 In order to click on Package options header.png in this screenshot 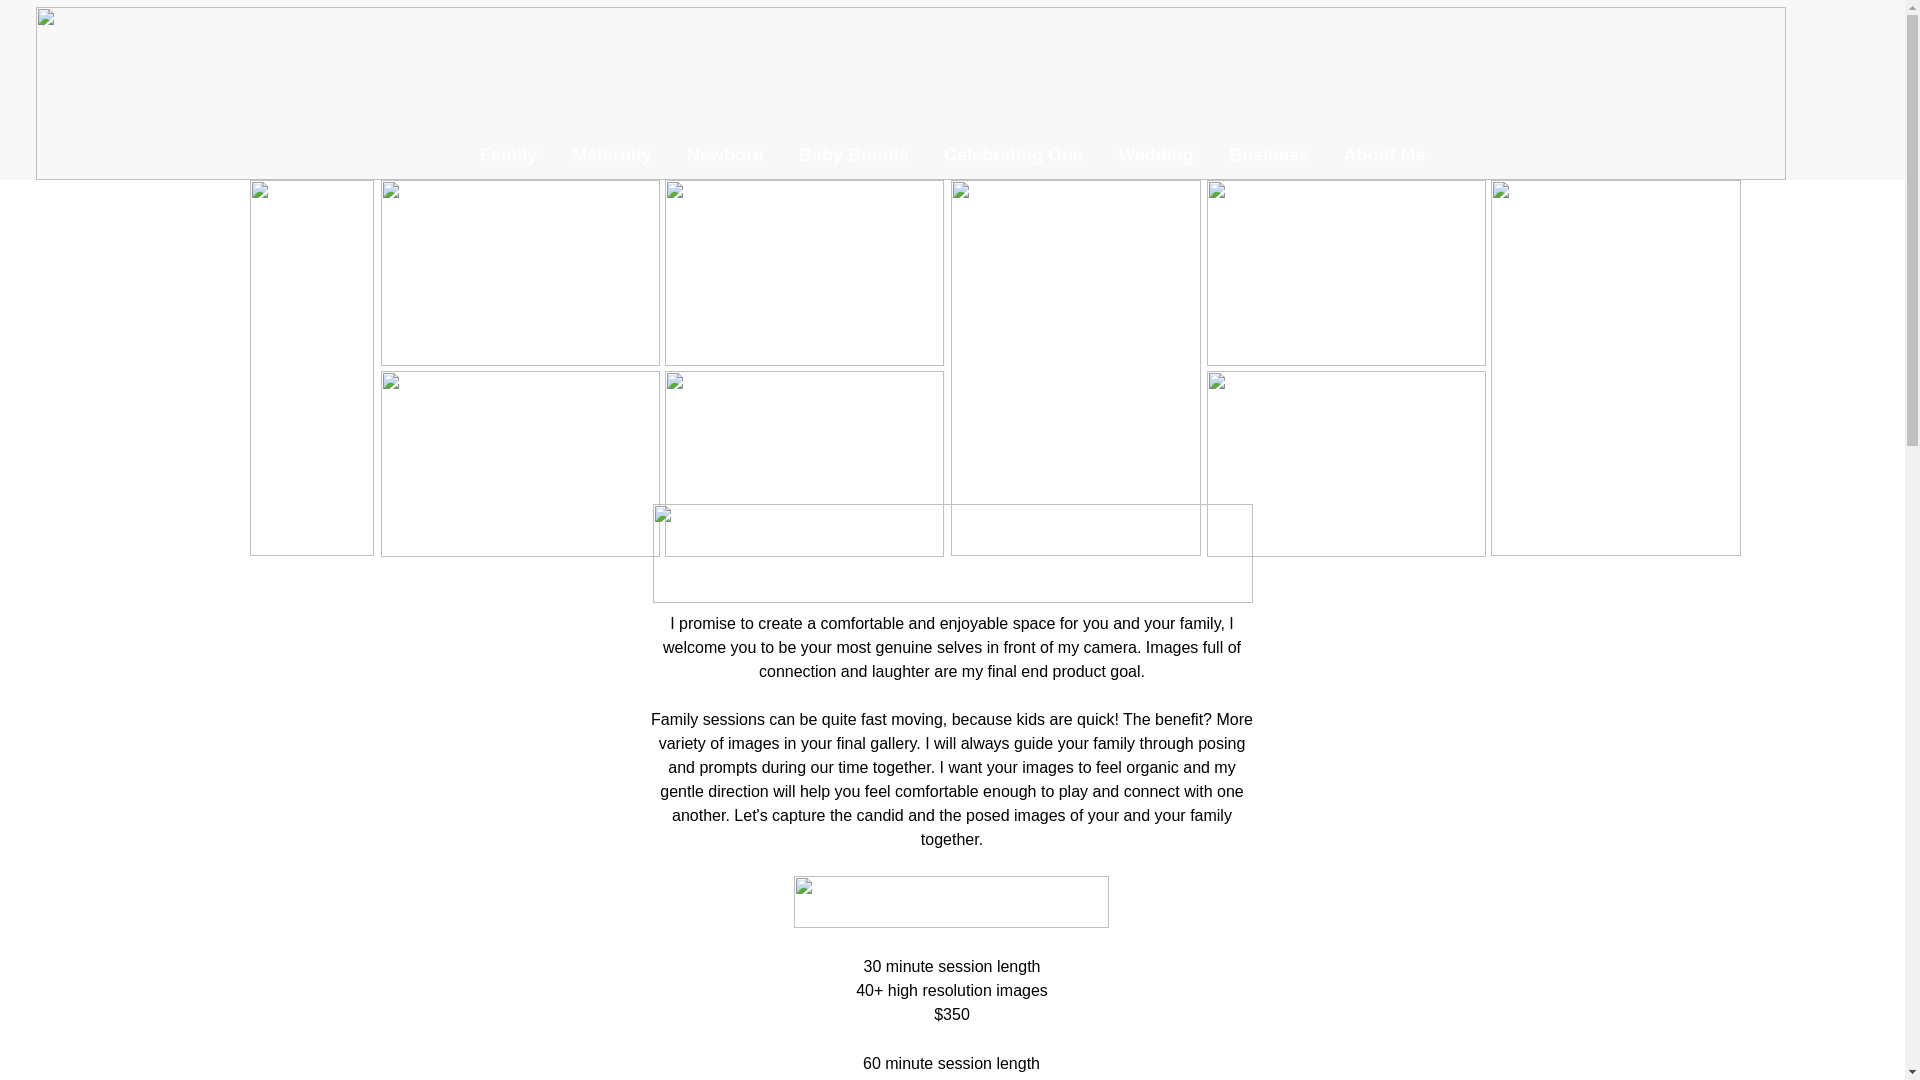, I will do `click(952, 901)`.